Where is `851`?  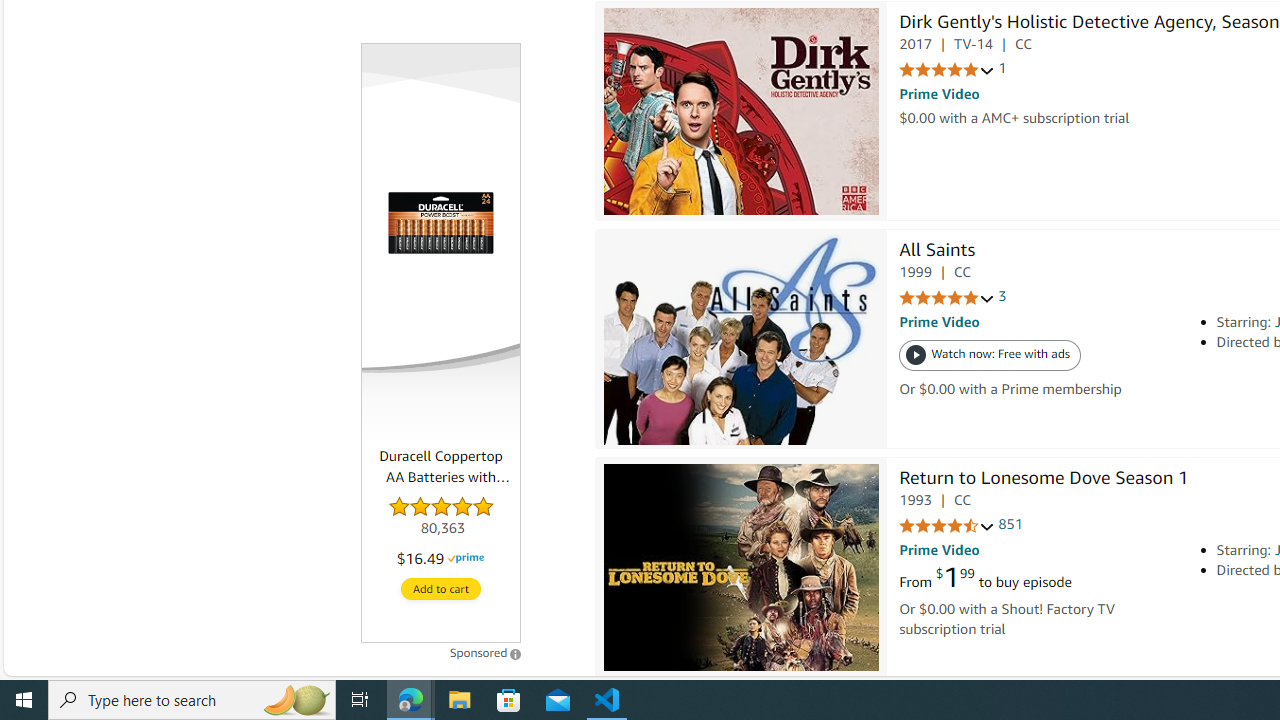
851 is located at coordinates (1010, 524).